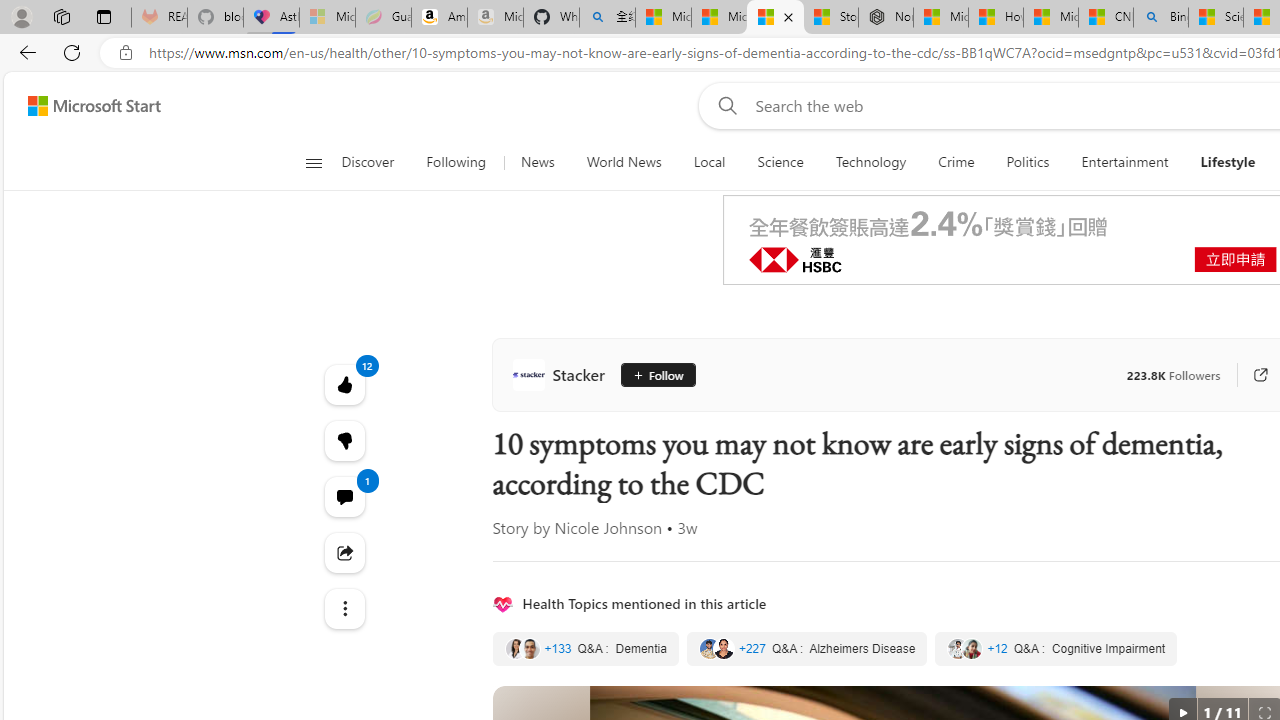 This screenshot has height=720, width=1280. What do you see at coordinates (830, 18) in the screenshot?
I see `Stocks - MSN` at bounding box center [830, 18].